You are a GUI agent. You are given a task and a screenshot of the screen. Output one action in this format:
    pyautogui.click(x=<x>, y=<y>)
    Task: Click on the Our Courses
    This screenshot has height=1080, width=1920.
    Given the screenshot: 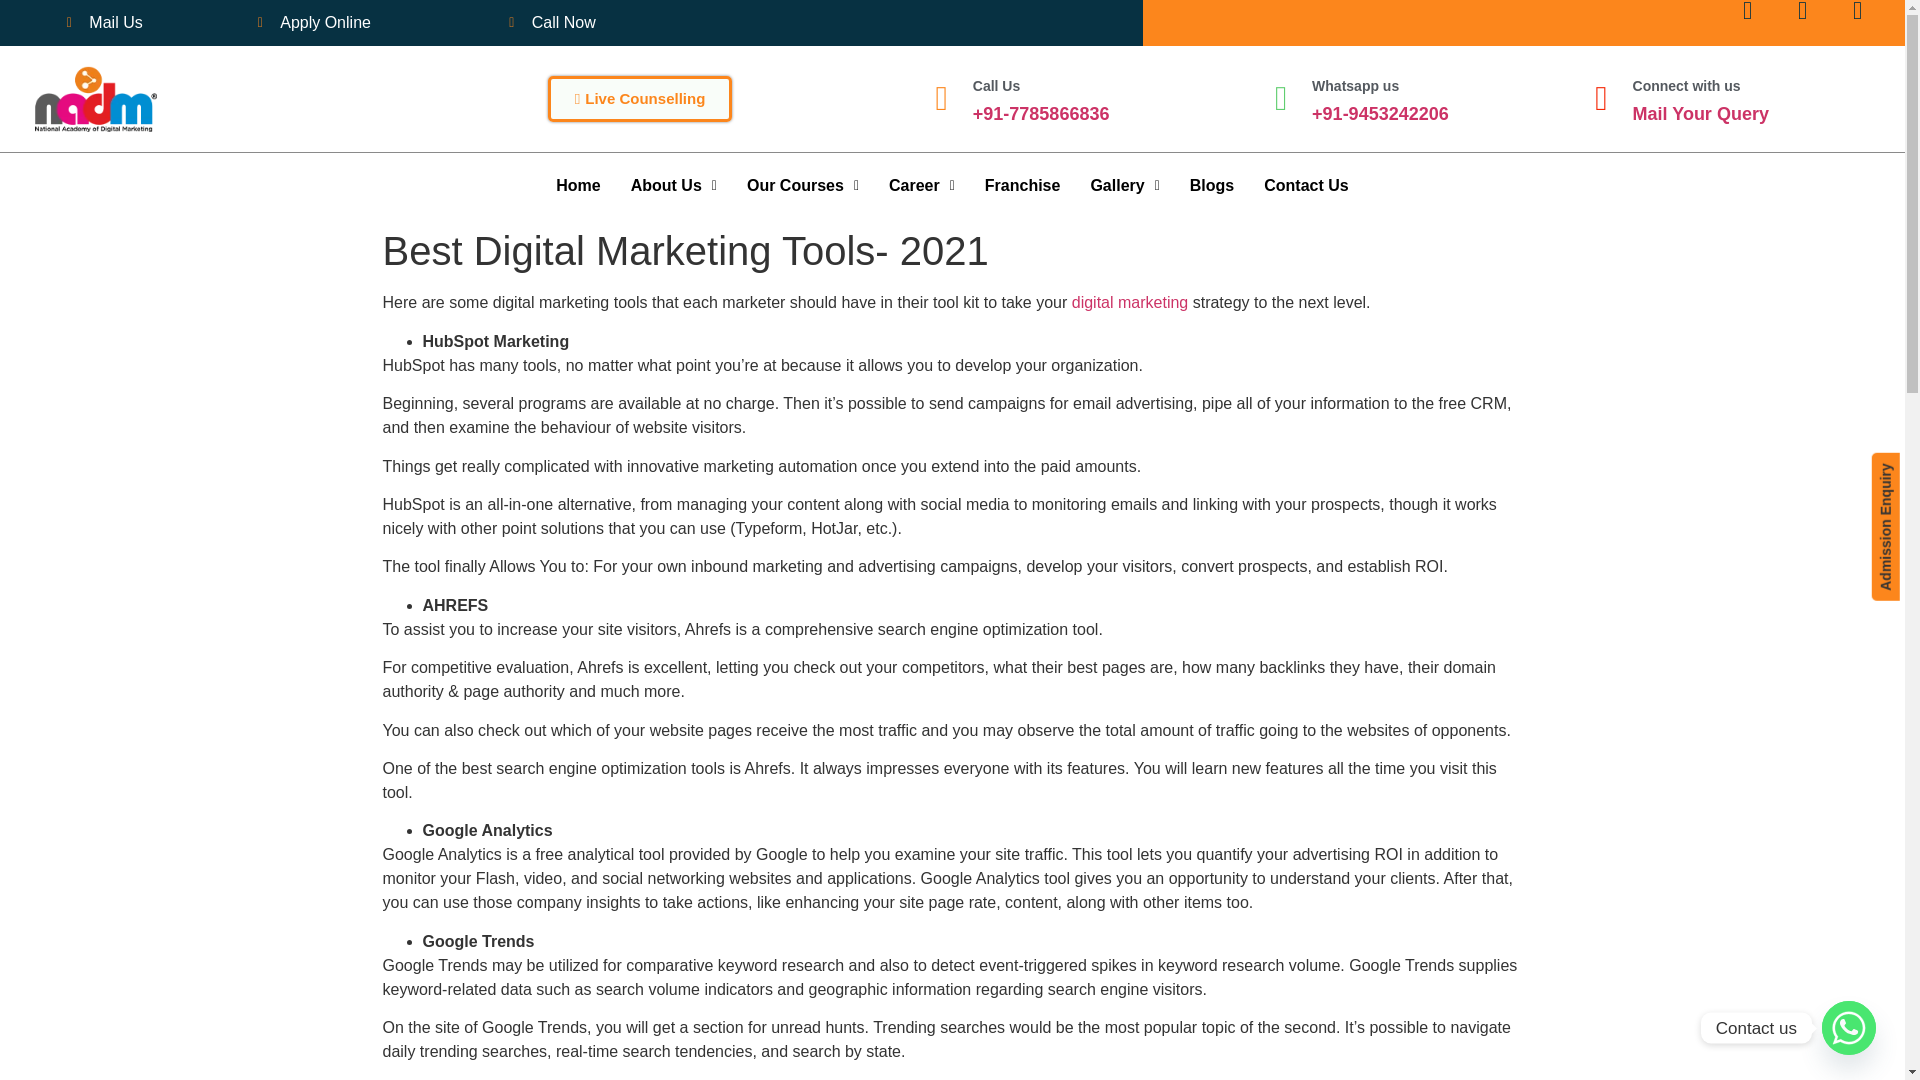 What is the action you would take?
    pyautogui.click(x=802, y=186)
    